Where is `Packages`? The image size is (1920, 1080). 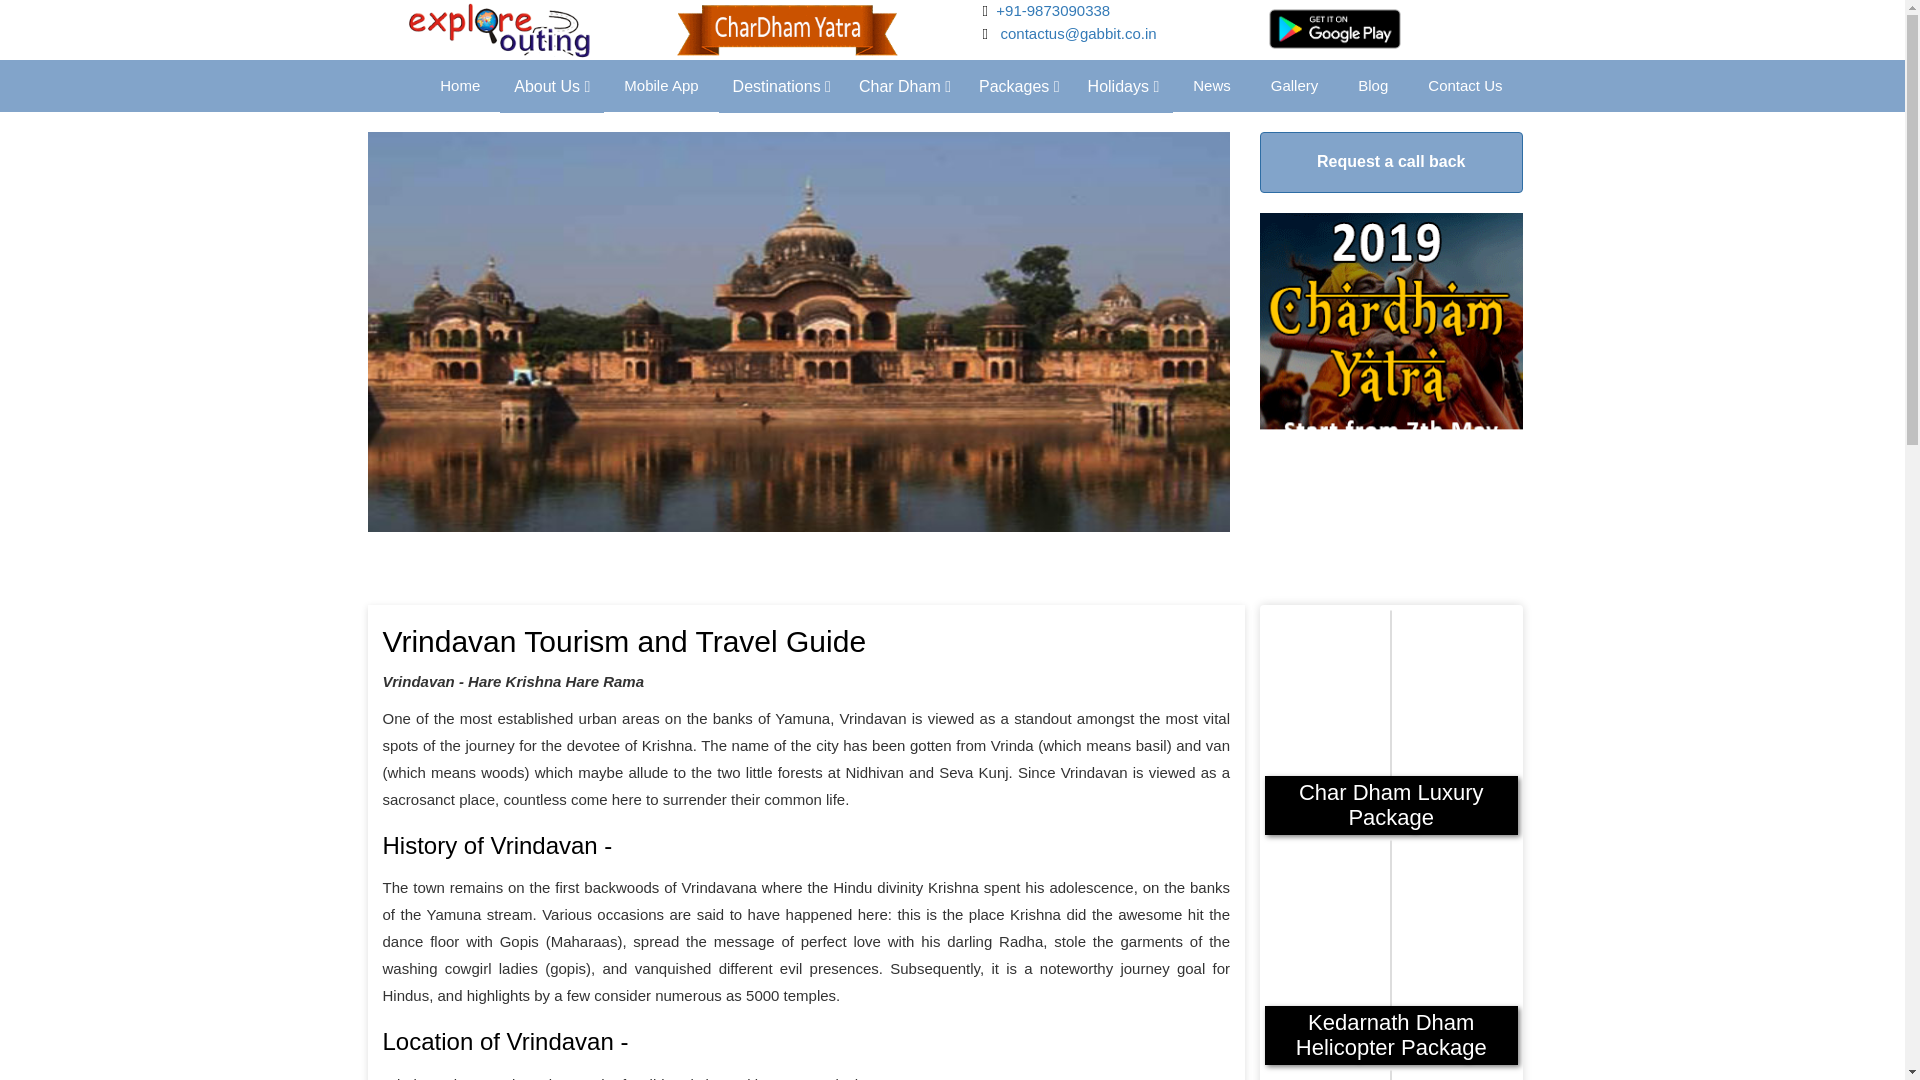 Packages is located at coordinates (1019, 86).